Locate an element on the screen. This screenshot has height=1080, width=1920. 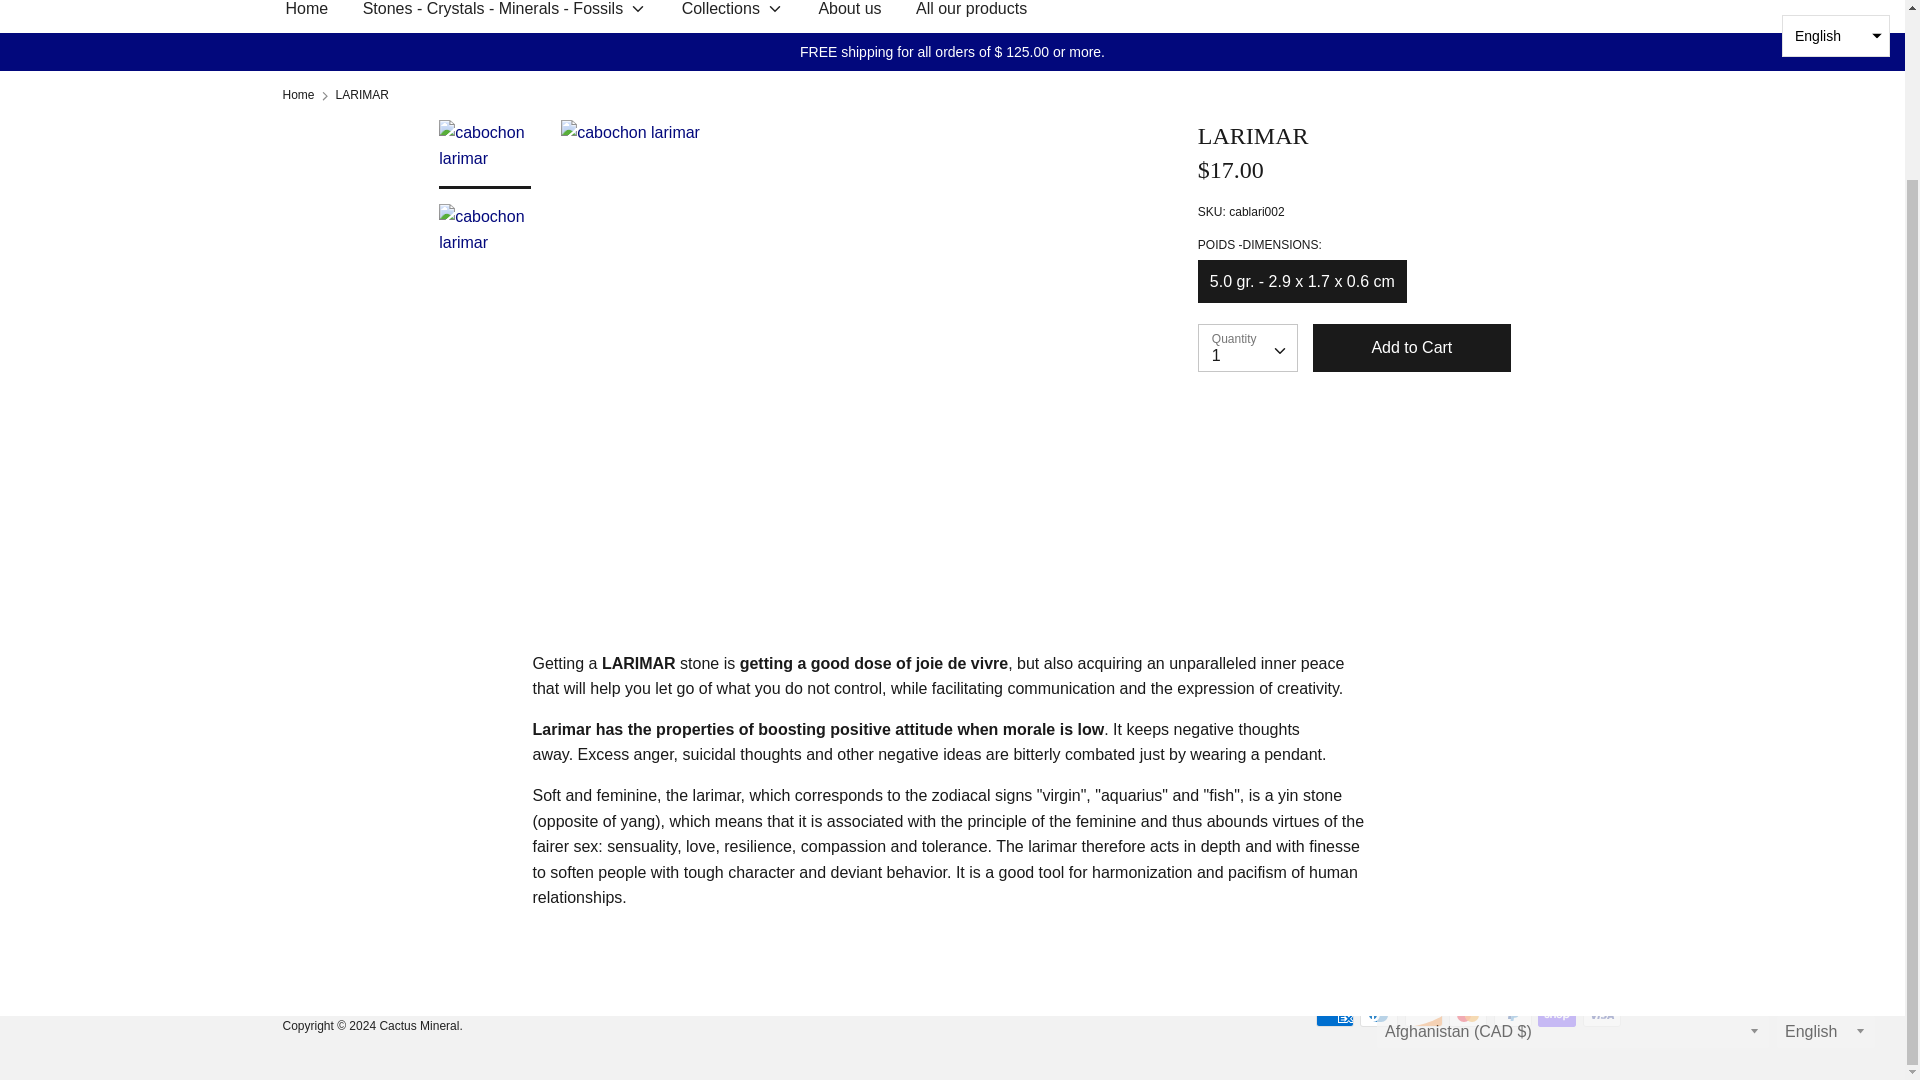
Discover is located at coordinates (1424, 814).